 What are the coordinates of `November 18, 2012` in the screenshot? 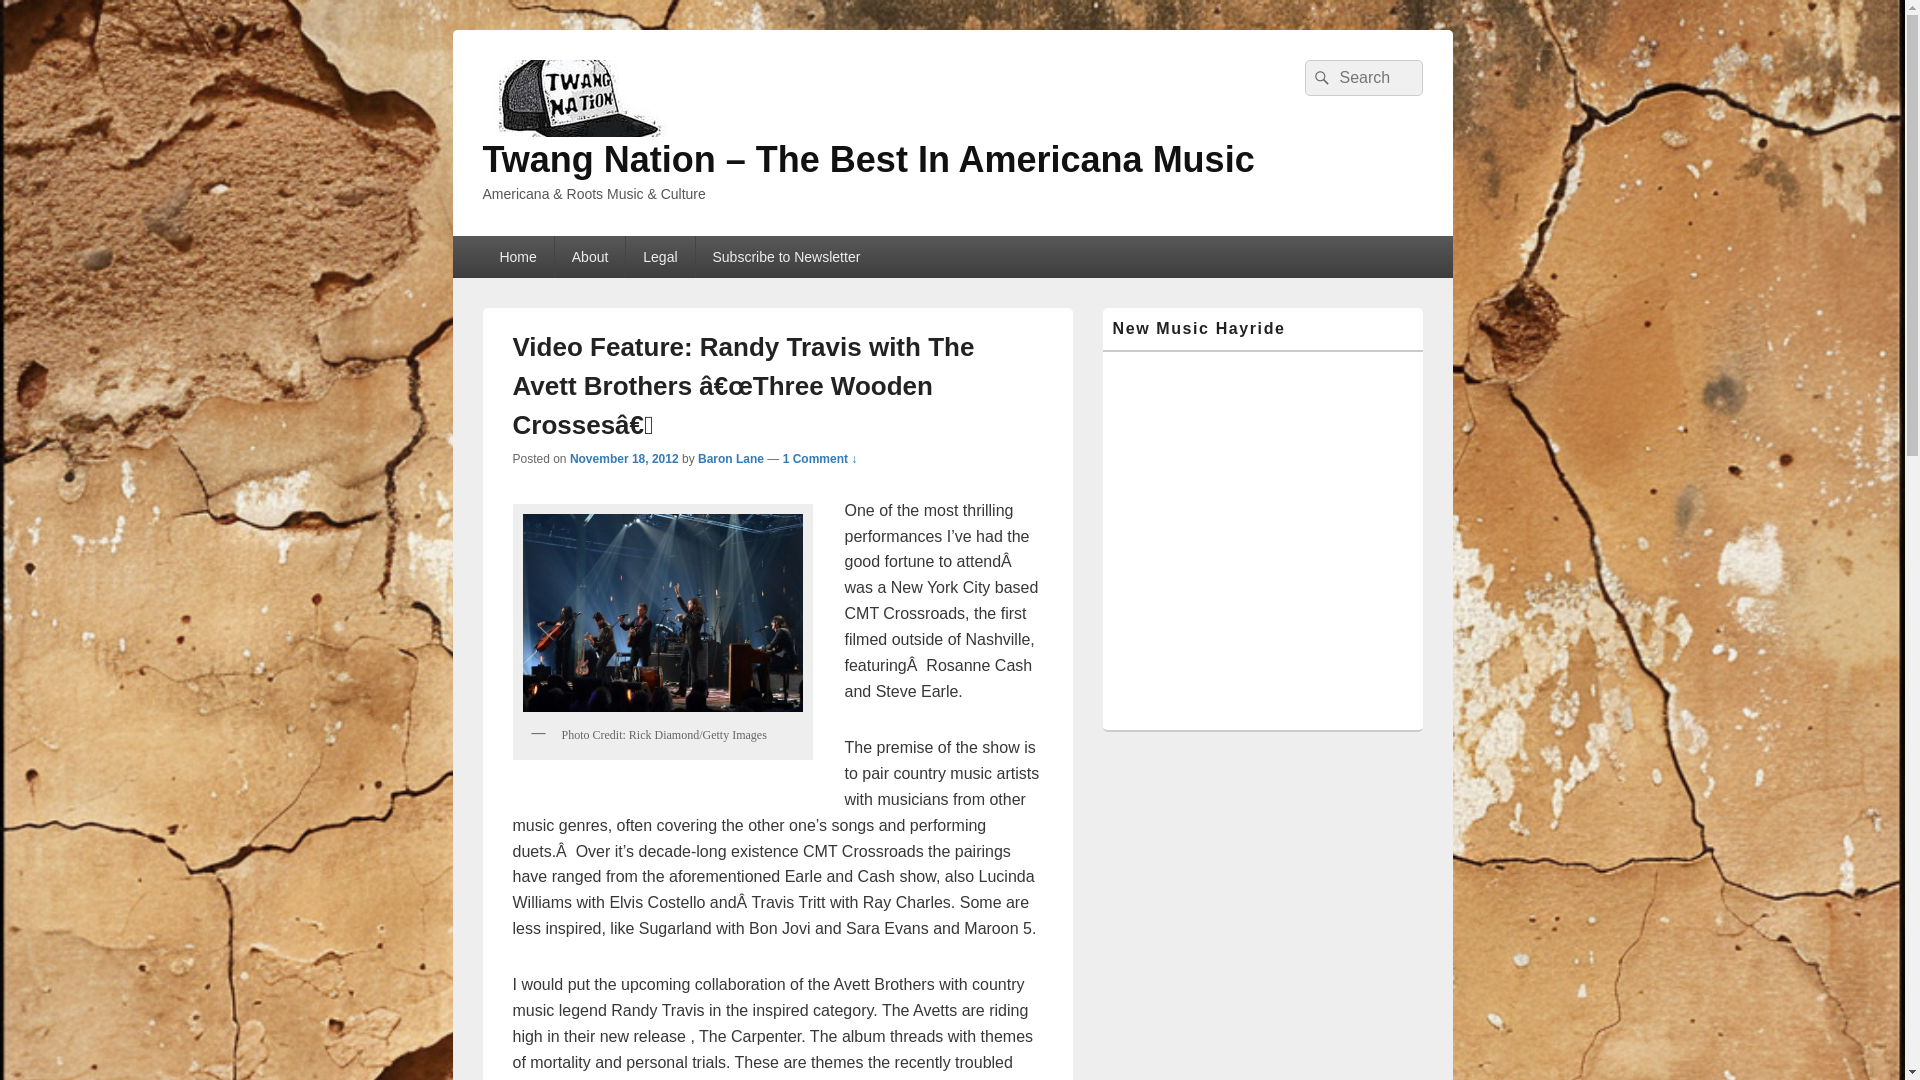 It's located at (624, 458).